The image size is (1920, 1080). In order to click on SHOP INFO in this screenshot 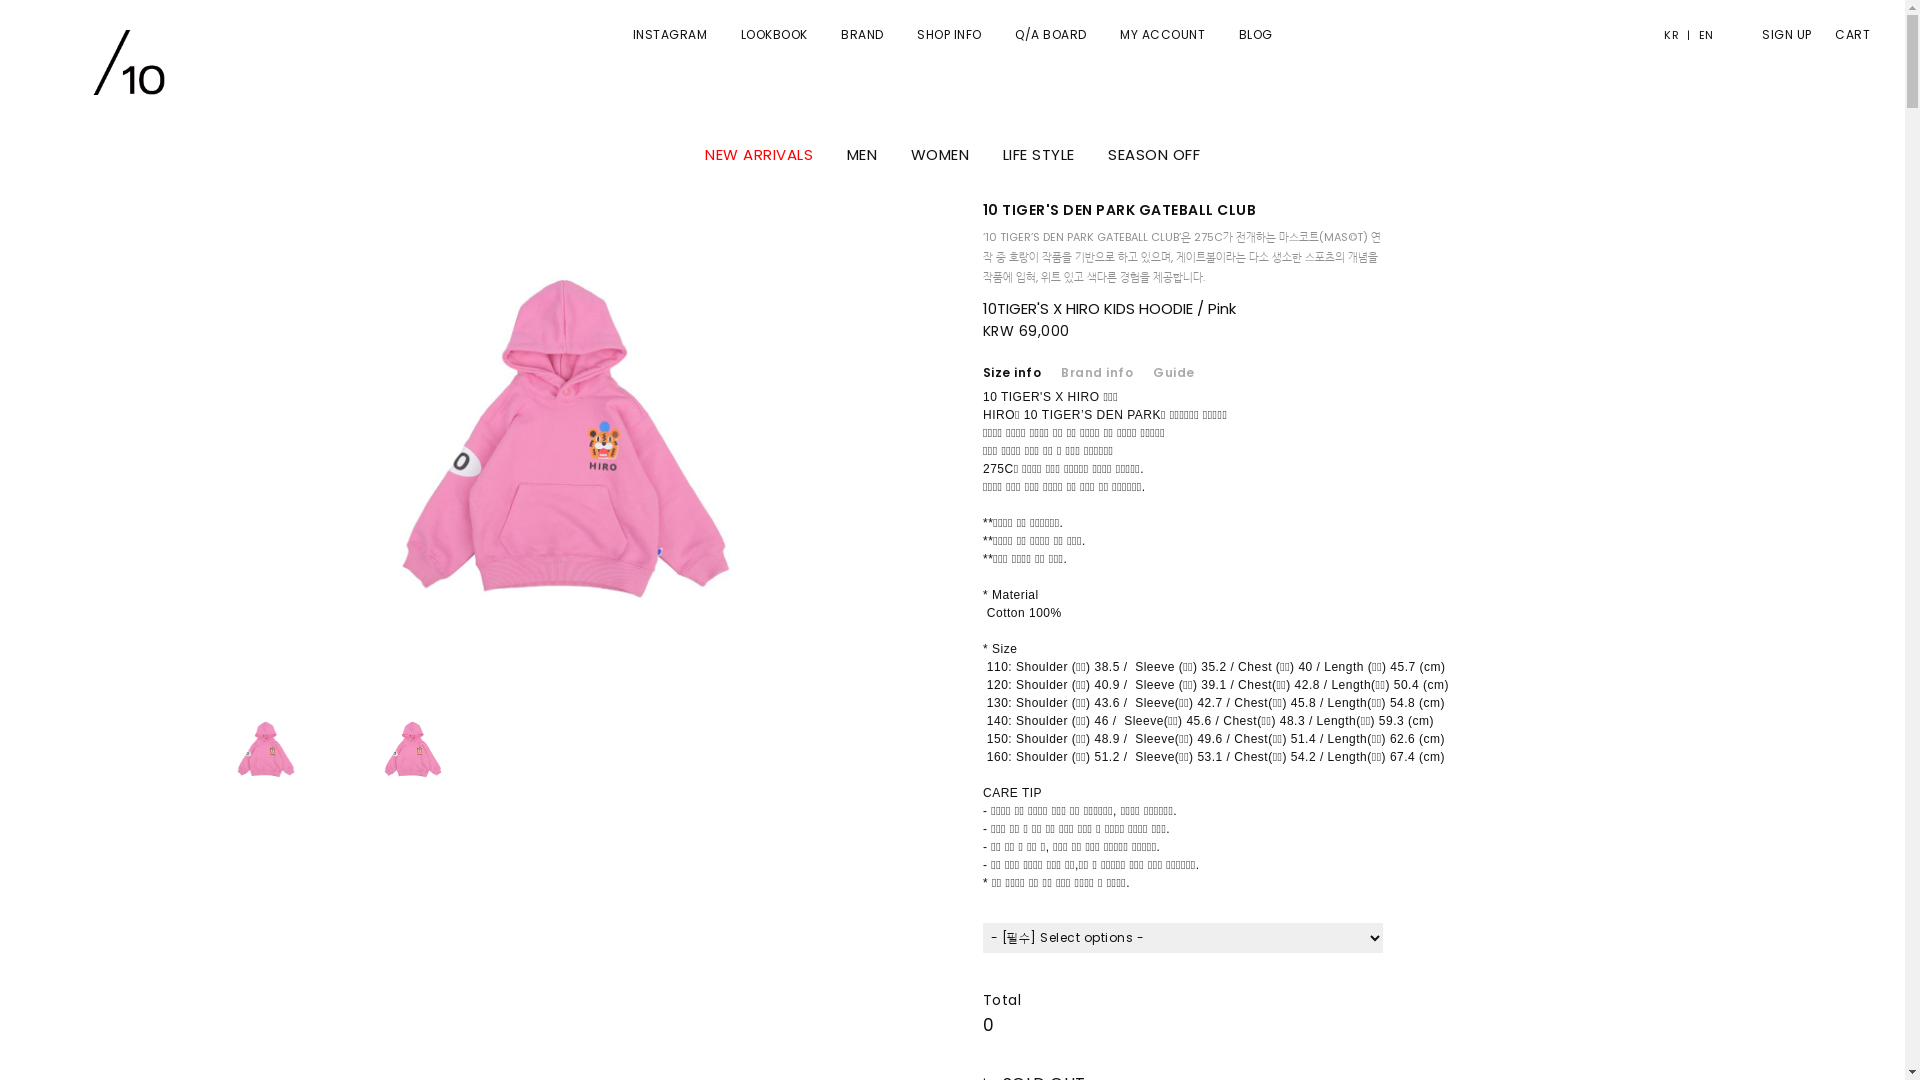, I will do `click(950, 34)`.